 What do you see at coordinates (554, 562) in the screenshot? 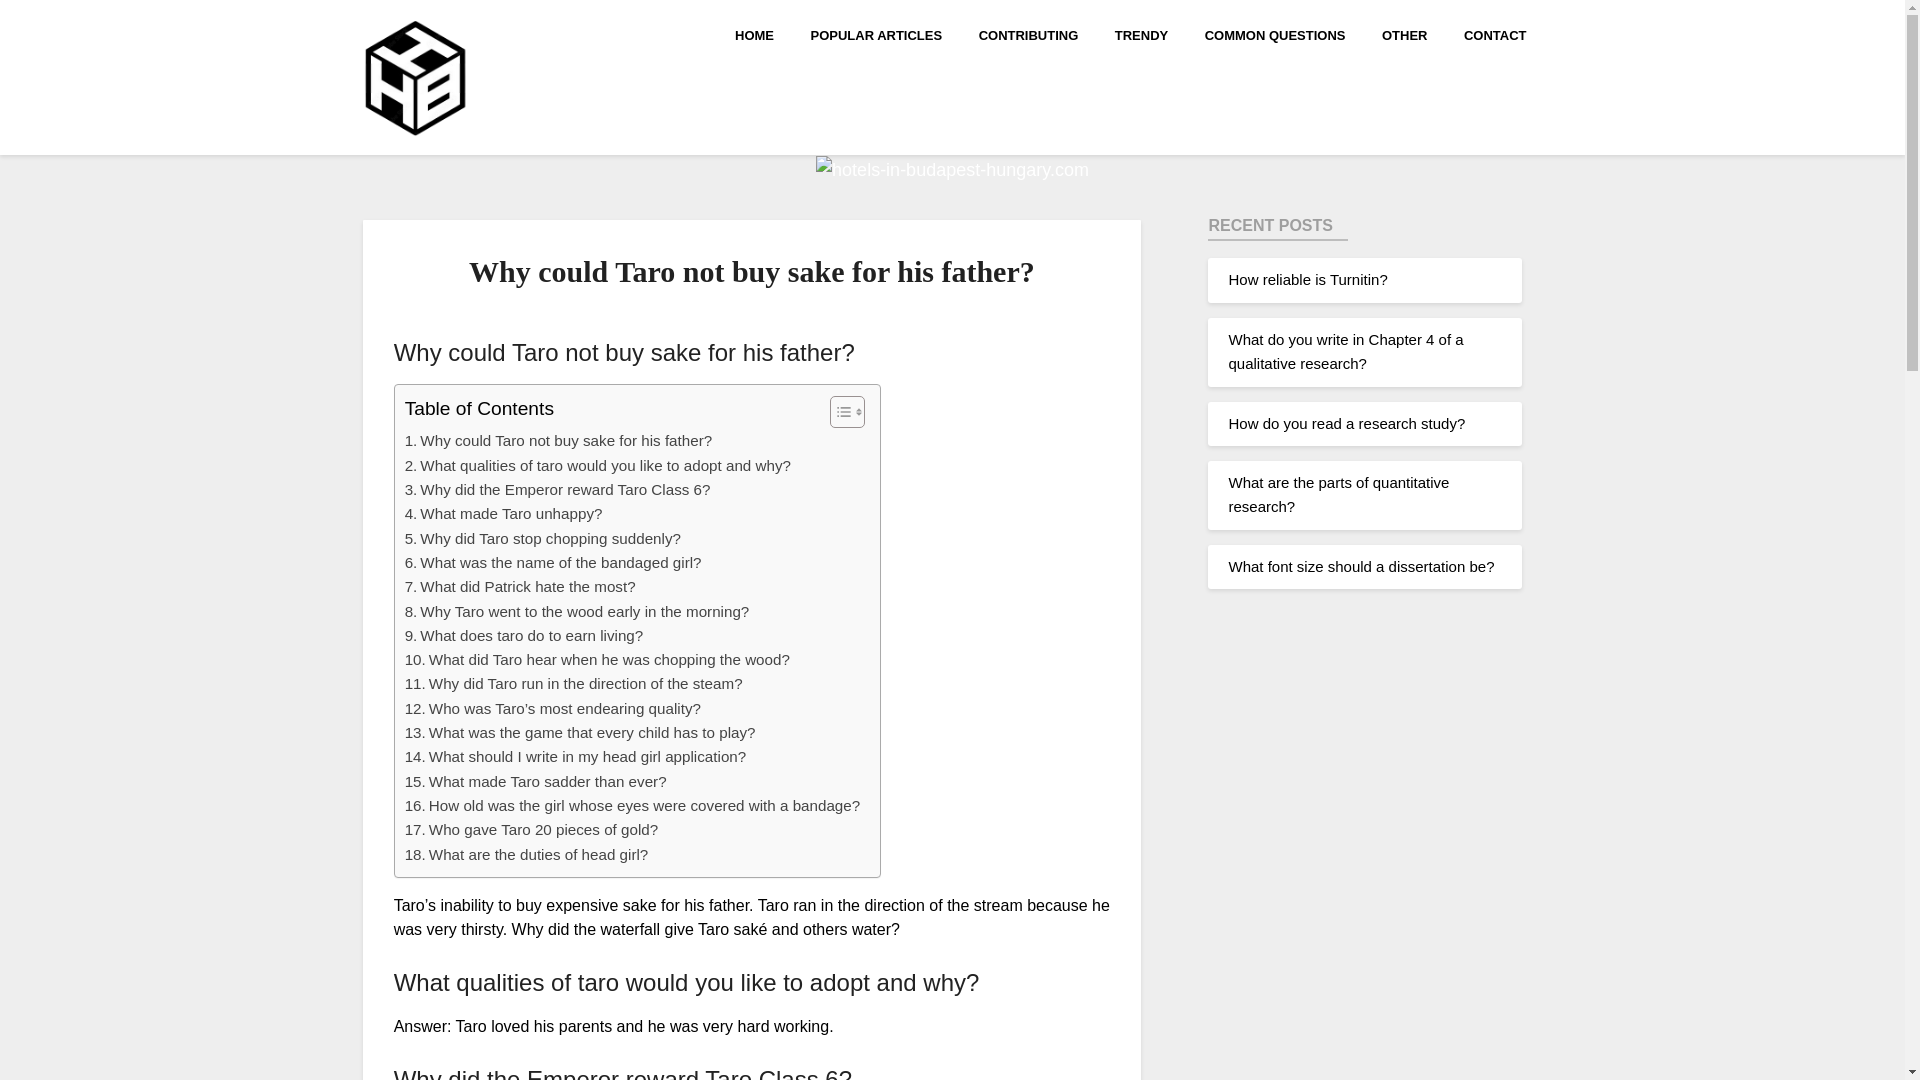
I see `What was the name of the bandaged girl?` at bounding box center [554, 562].